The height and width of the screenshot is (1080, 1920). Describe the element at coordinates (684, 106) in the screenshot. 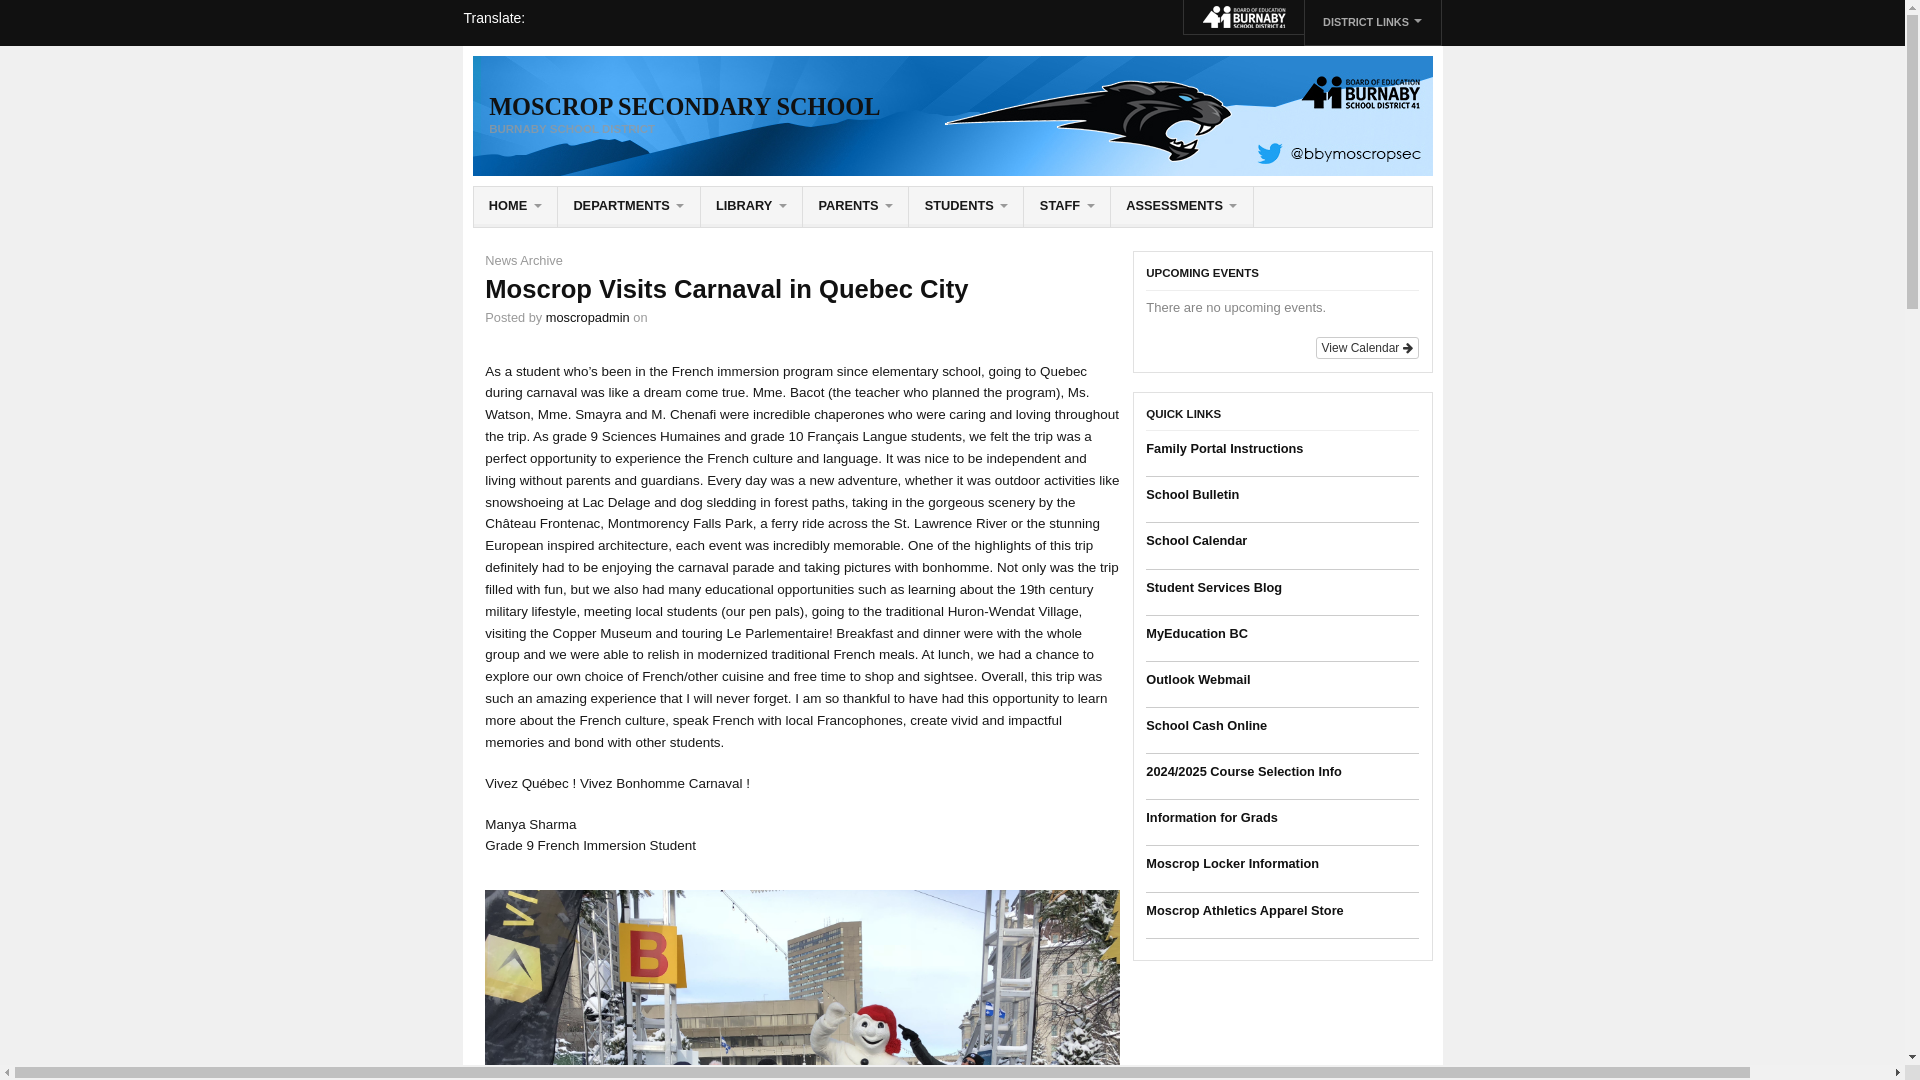

I see `MOSCROP SECONDARY SCHOOL` at that location.